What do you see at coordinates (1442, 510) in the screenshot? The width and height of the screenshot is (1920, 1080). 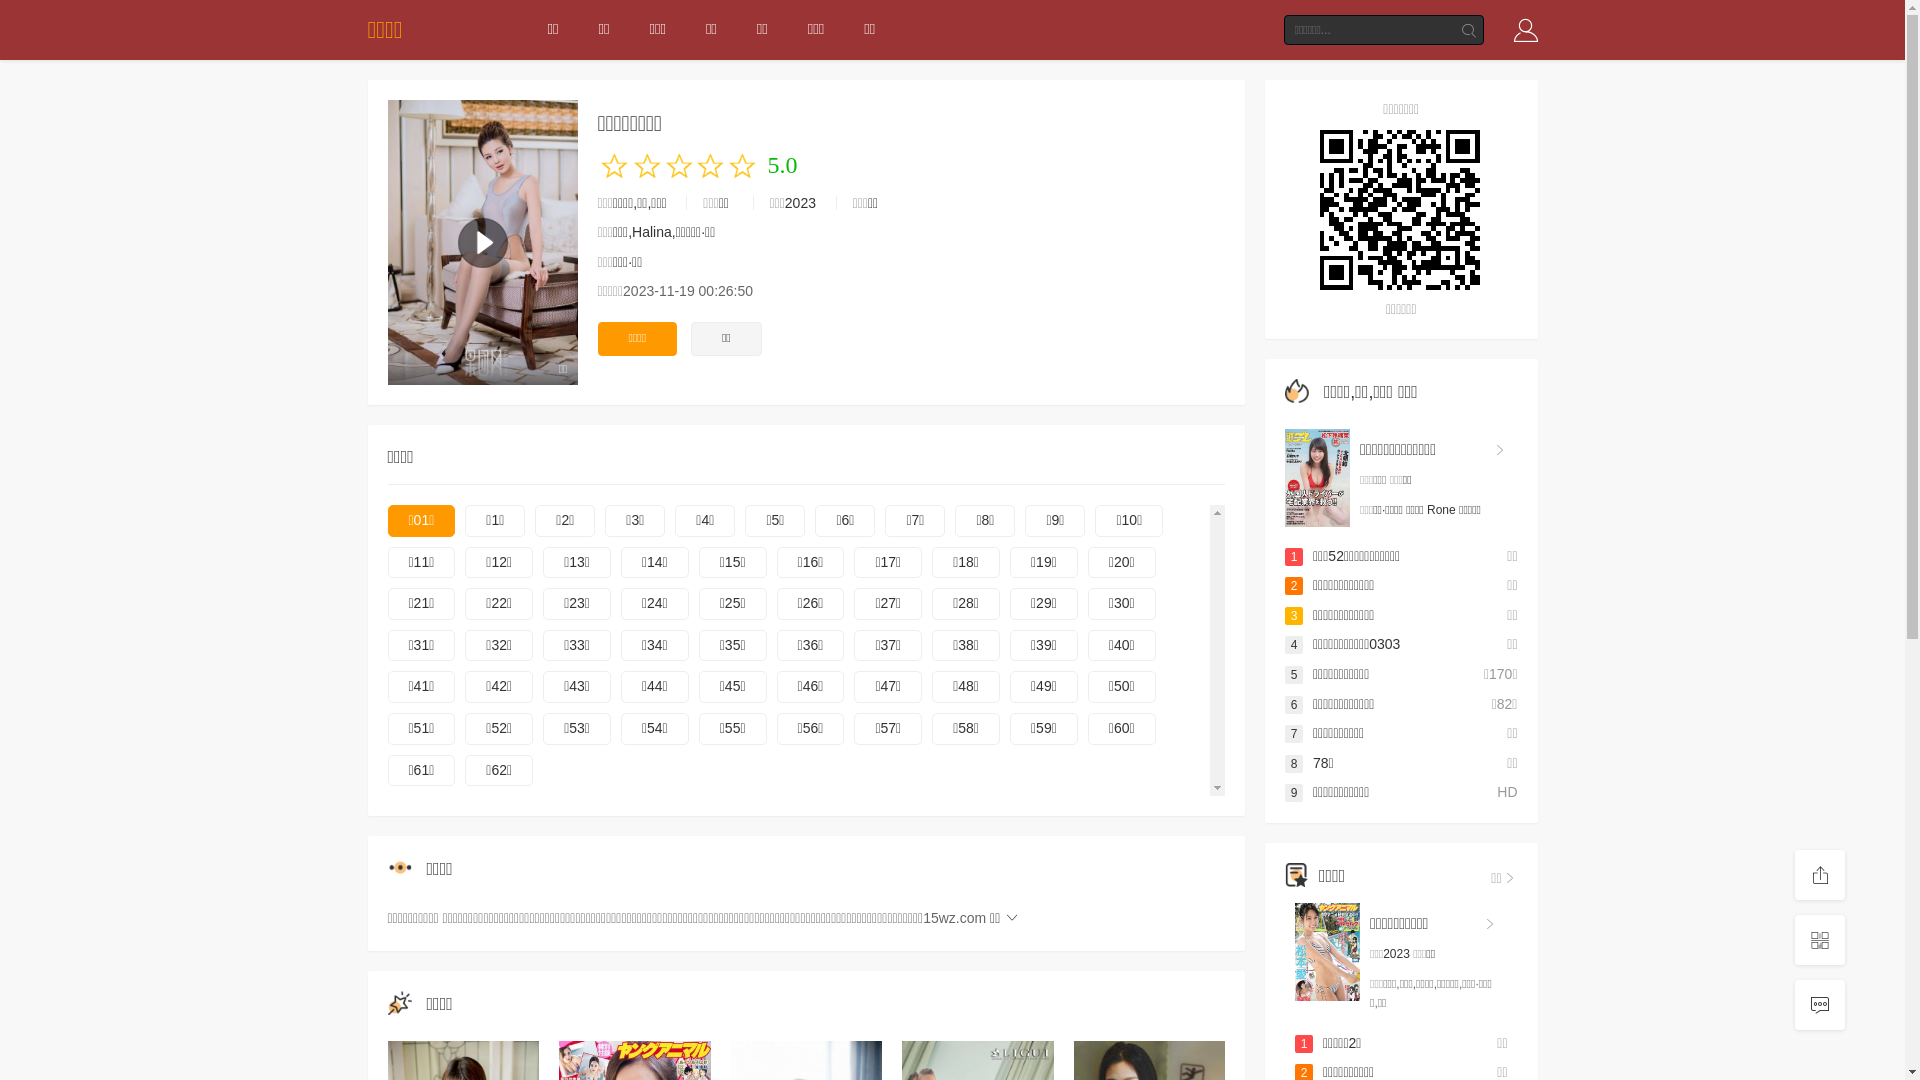 I see `Rone` at bounding box center [1442, 510].